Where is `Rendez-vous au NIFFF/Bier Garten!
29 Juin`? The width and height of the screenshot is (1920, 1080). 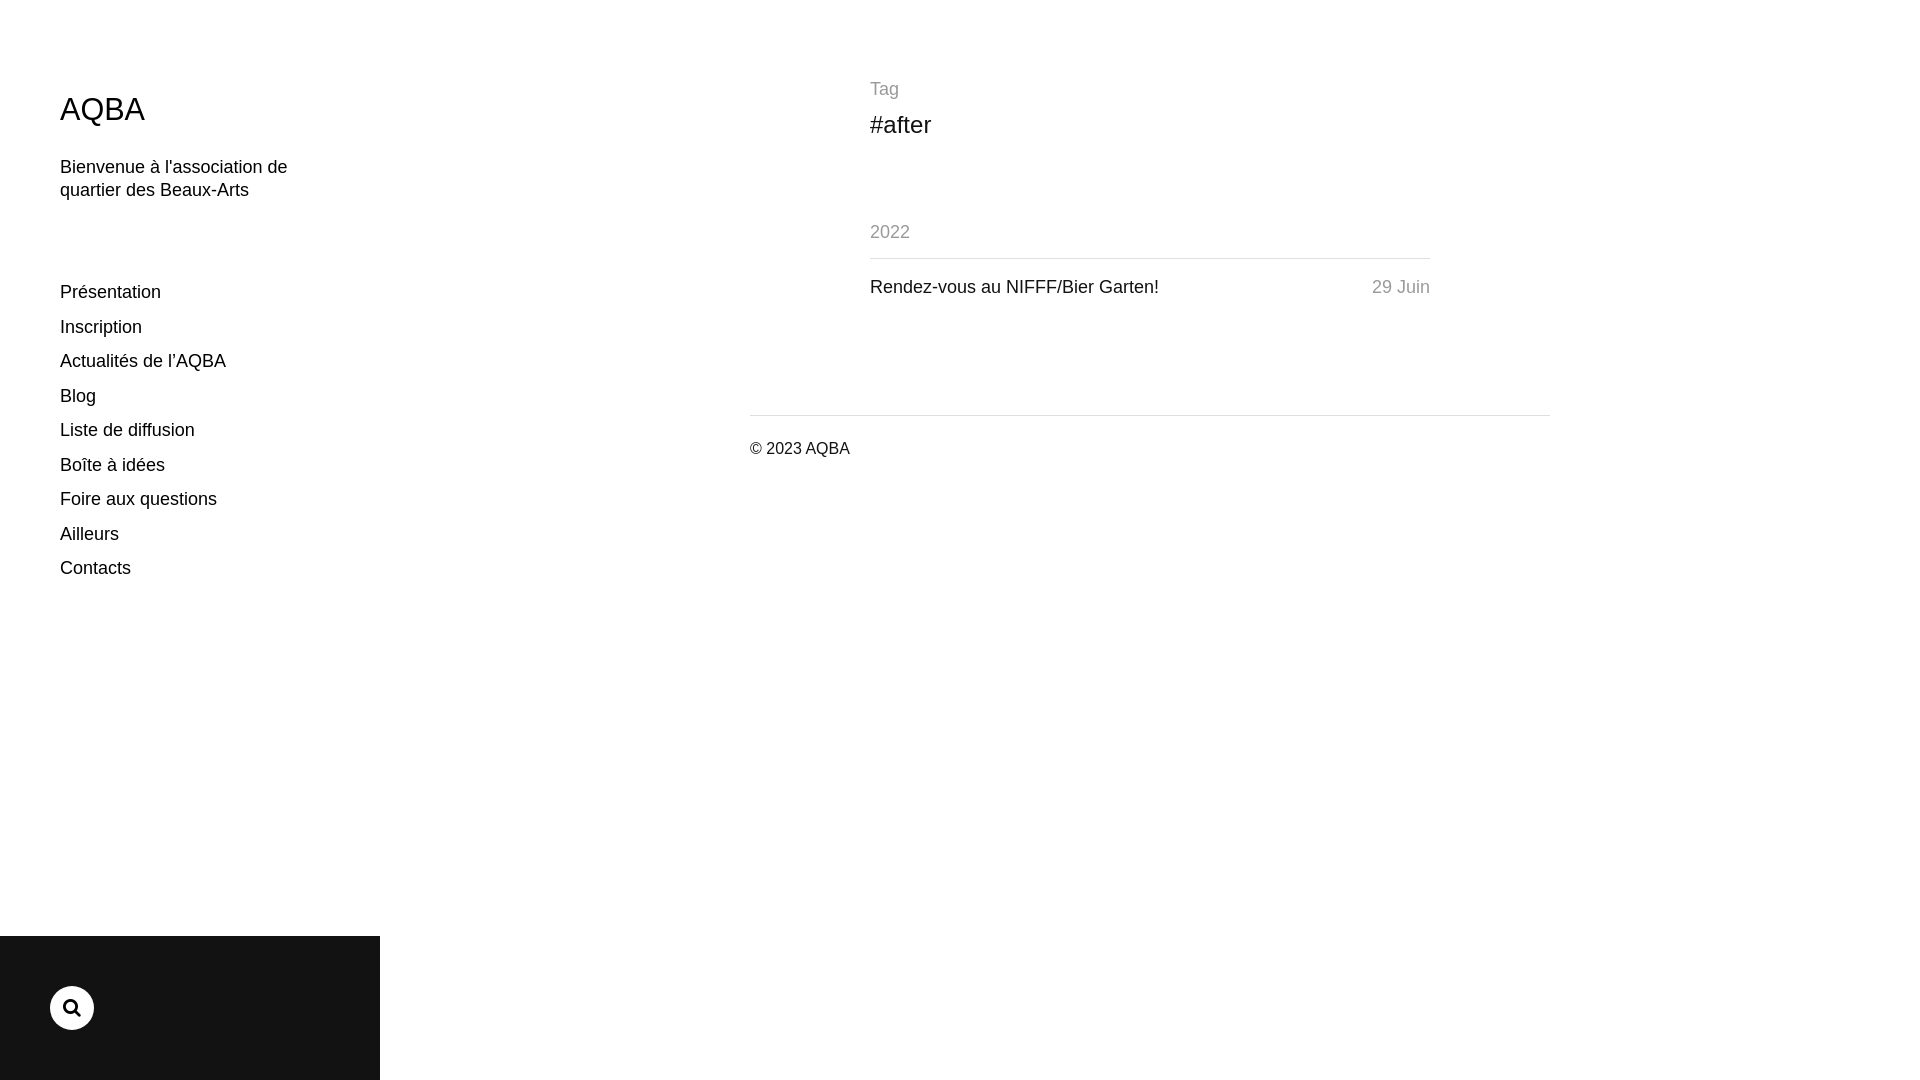 Rendez-vous au NIFFF/Bier Garten!
29 Juin is located at coordinates (1150, 288).